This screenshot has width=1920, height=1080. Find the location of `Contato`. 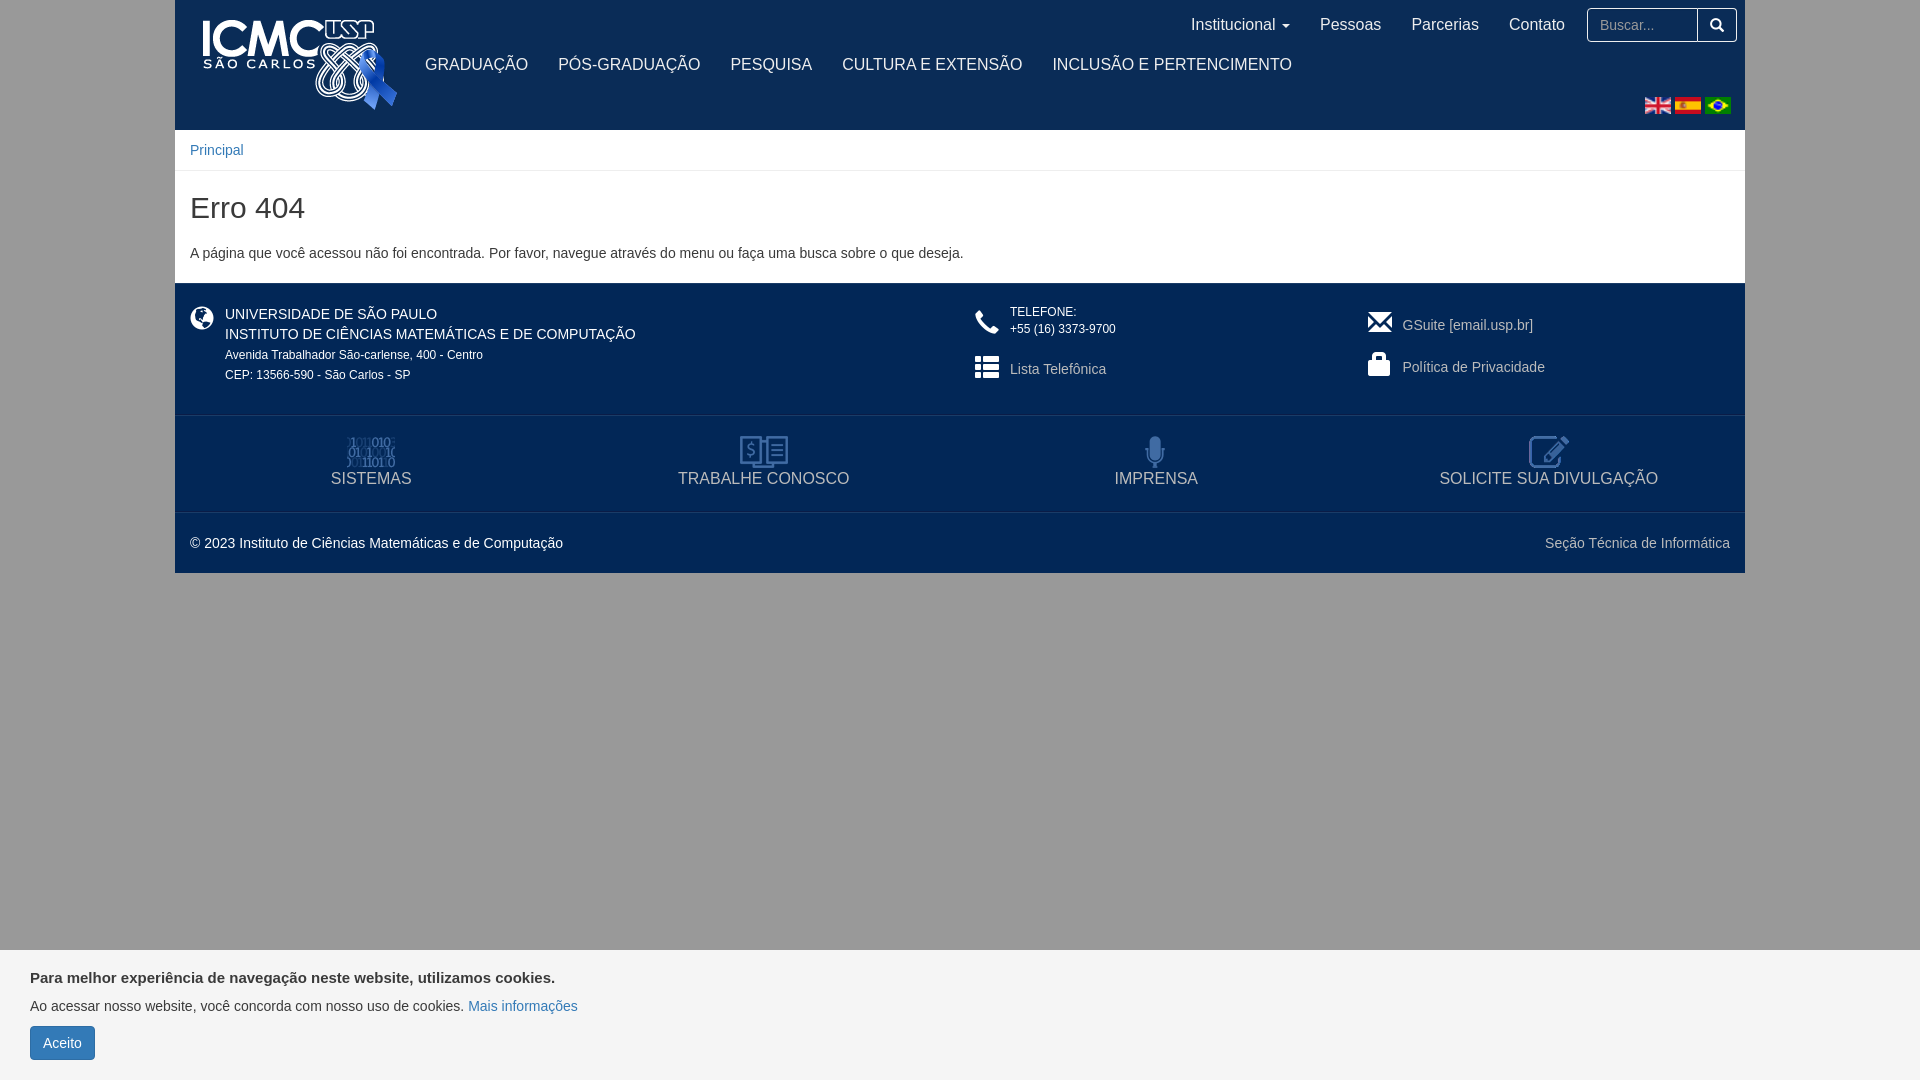

Contato is located at coordinates (1537, 25).